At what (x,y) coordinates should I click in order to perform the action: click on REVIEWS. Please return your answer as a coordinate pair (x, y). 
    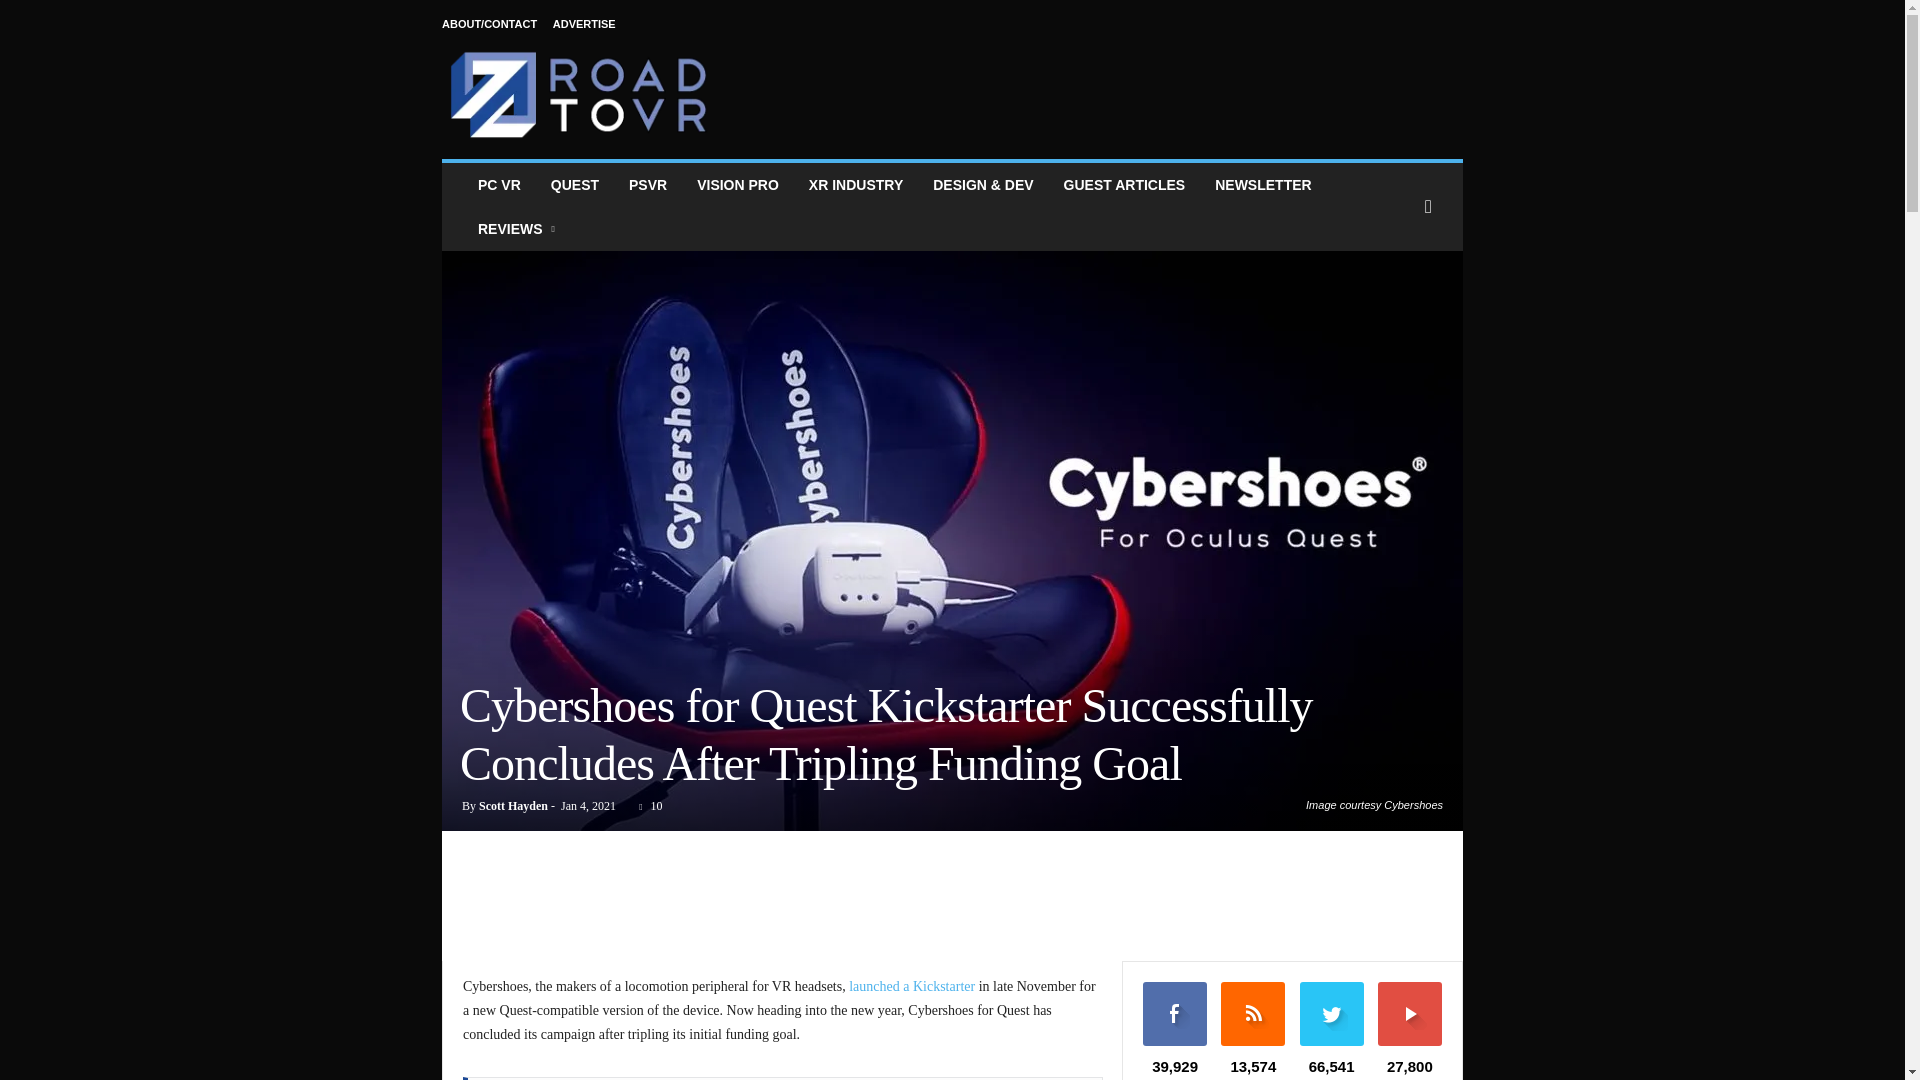
    Looking at the image, I should click on (518, 228).